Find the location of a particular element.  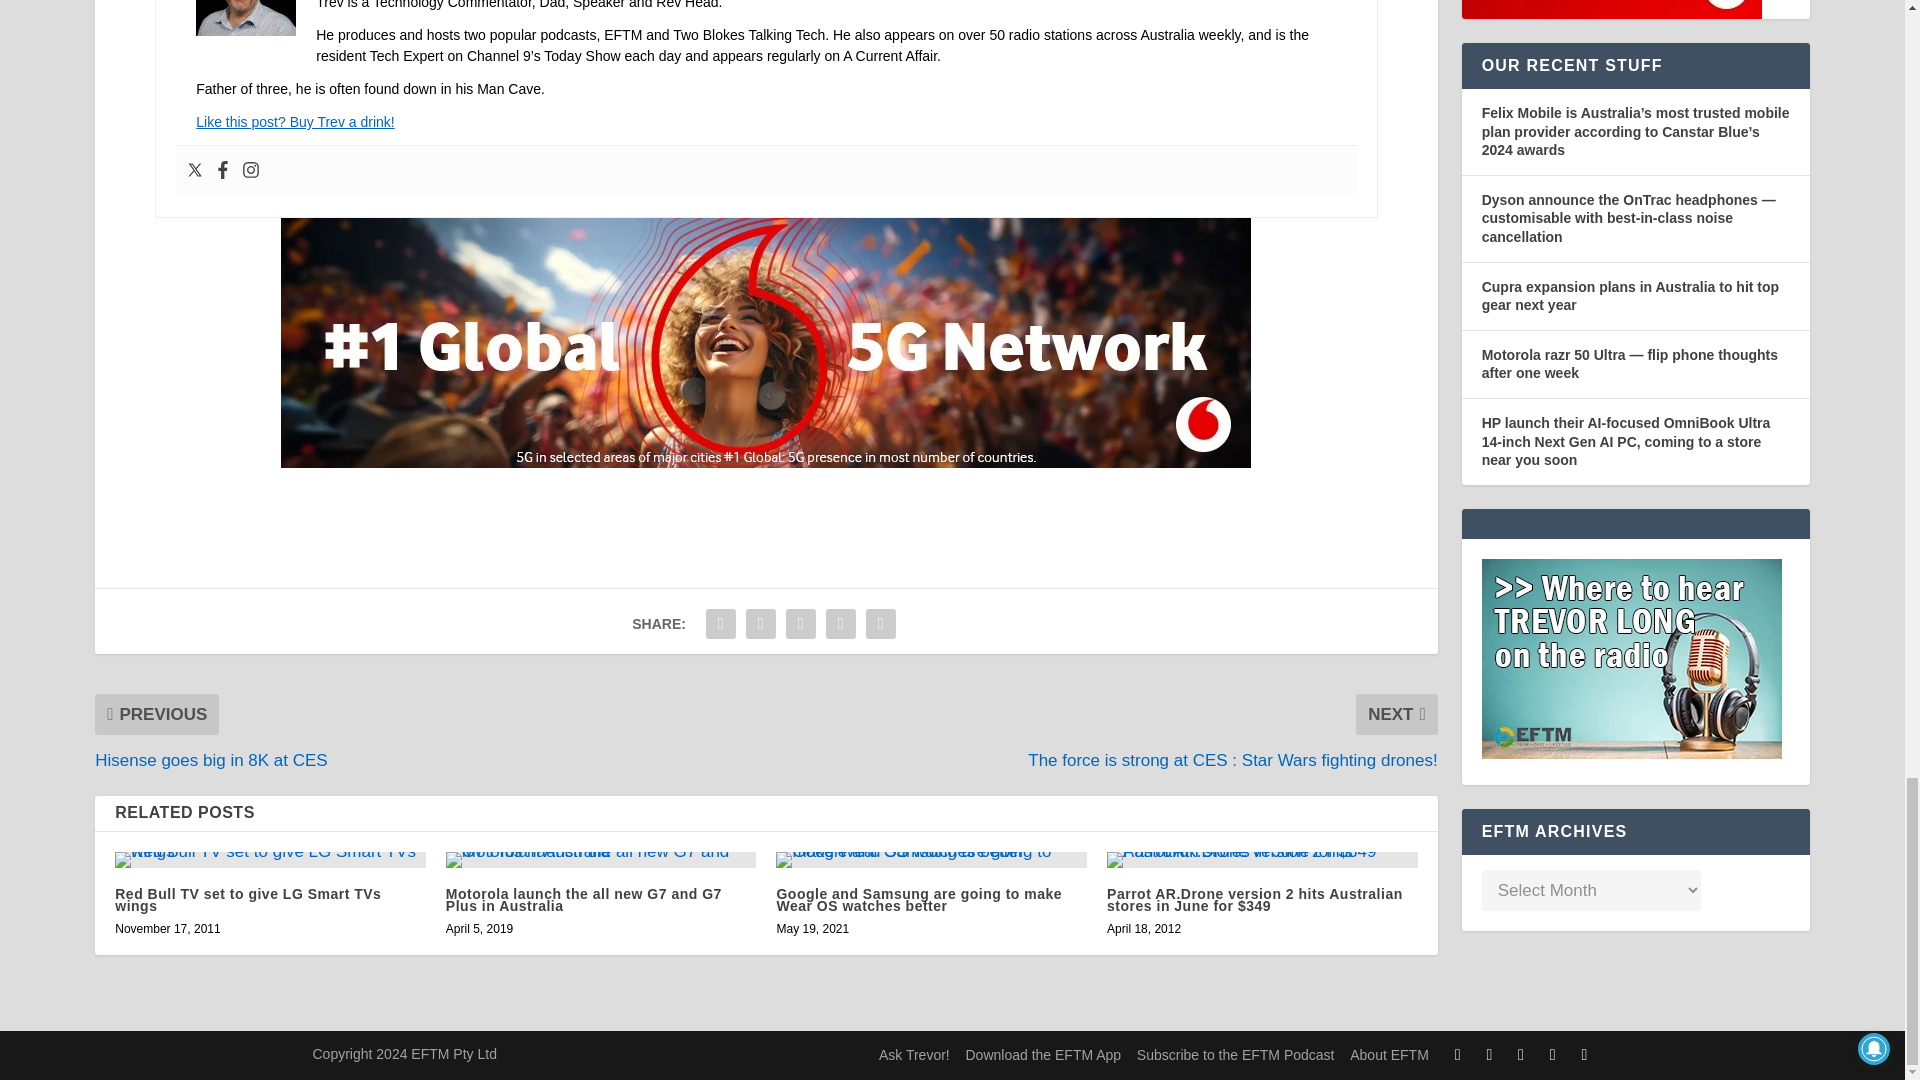

Instagram is located at coordinates (250, 171).